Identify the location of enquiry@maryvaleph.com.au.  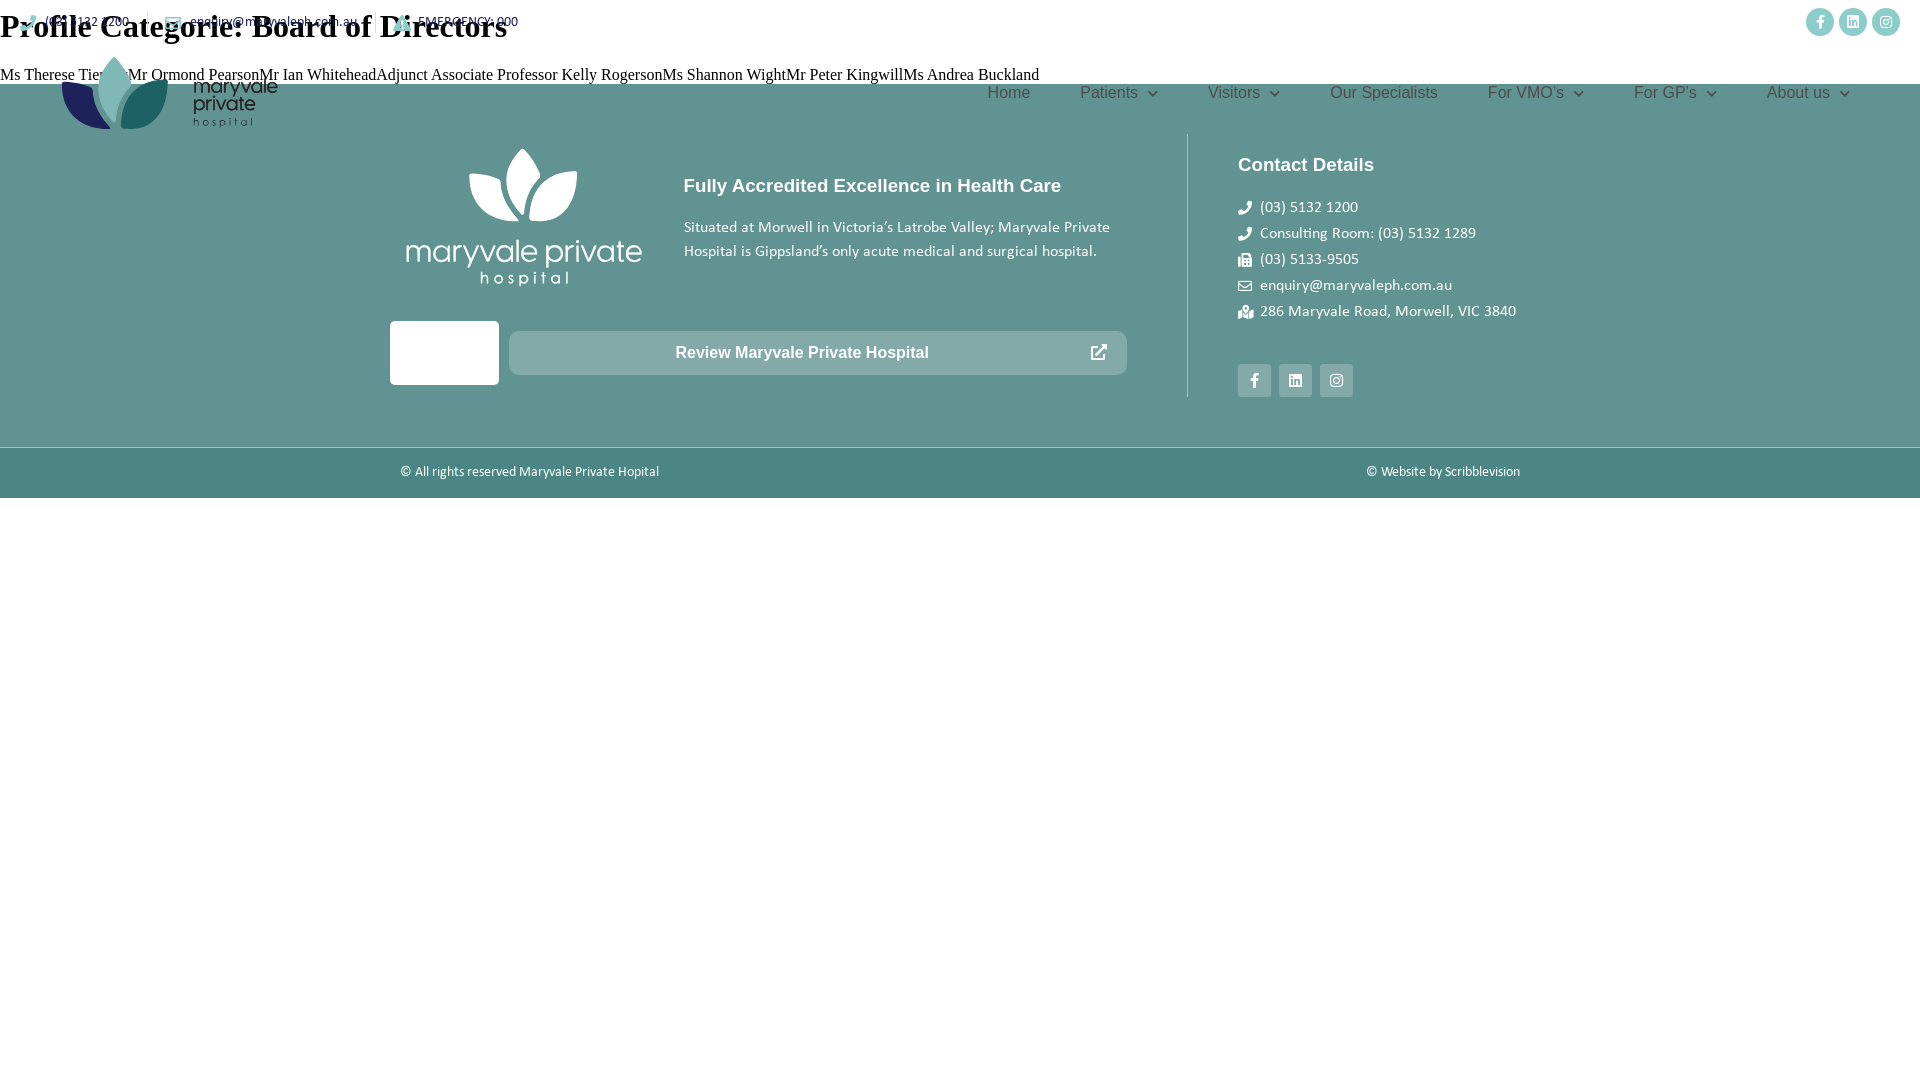
(1384, 286).